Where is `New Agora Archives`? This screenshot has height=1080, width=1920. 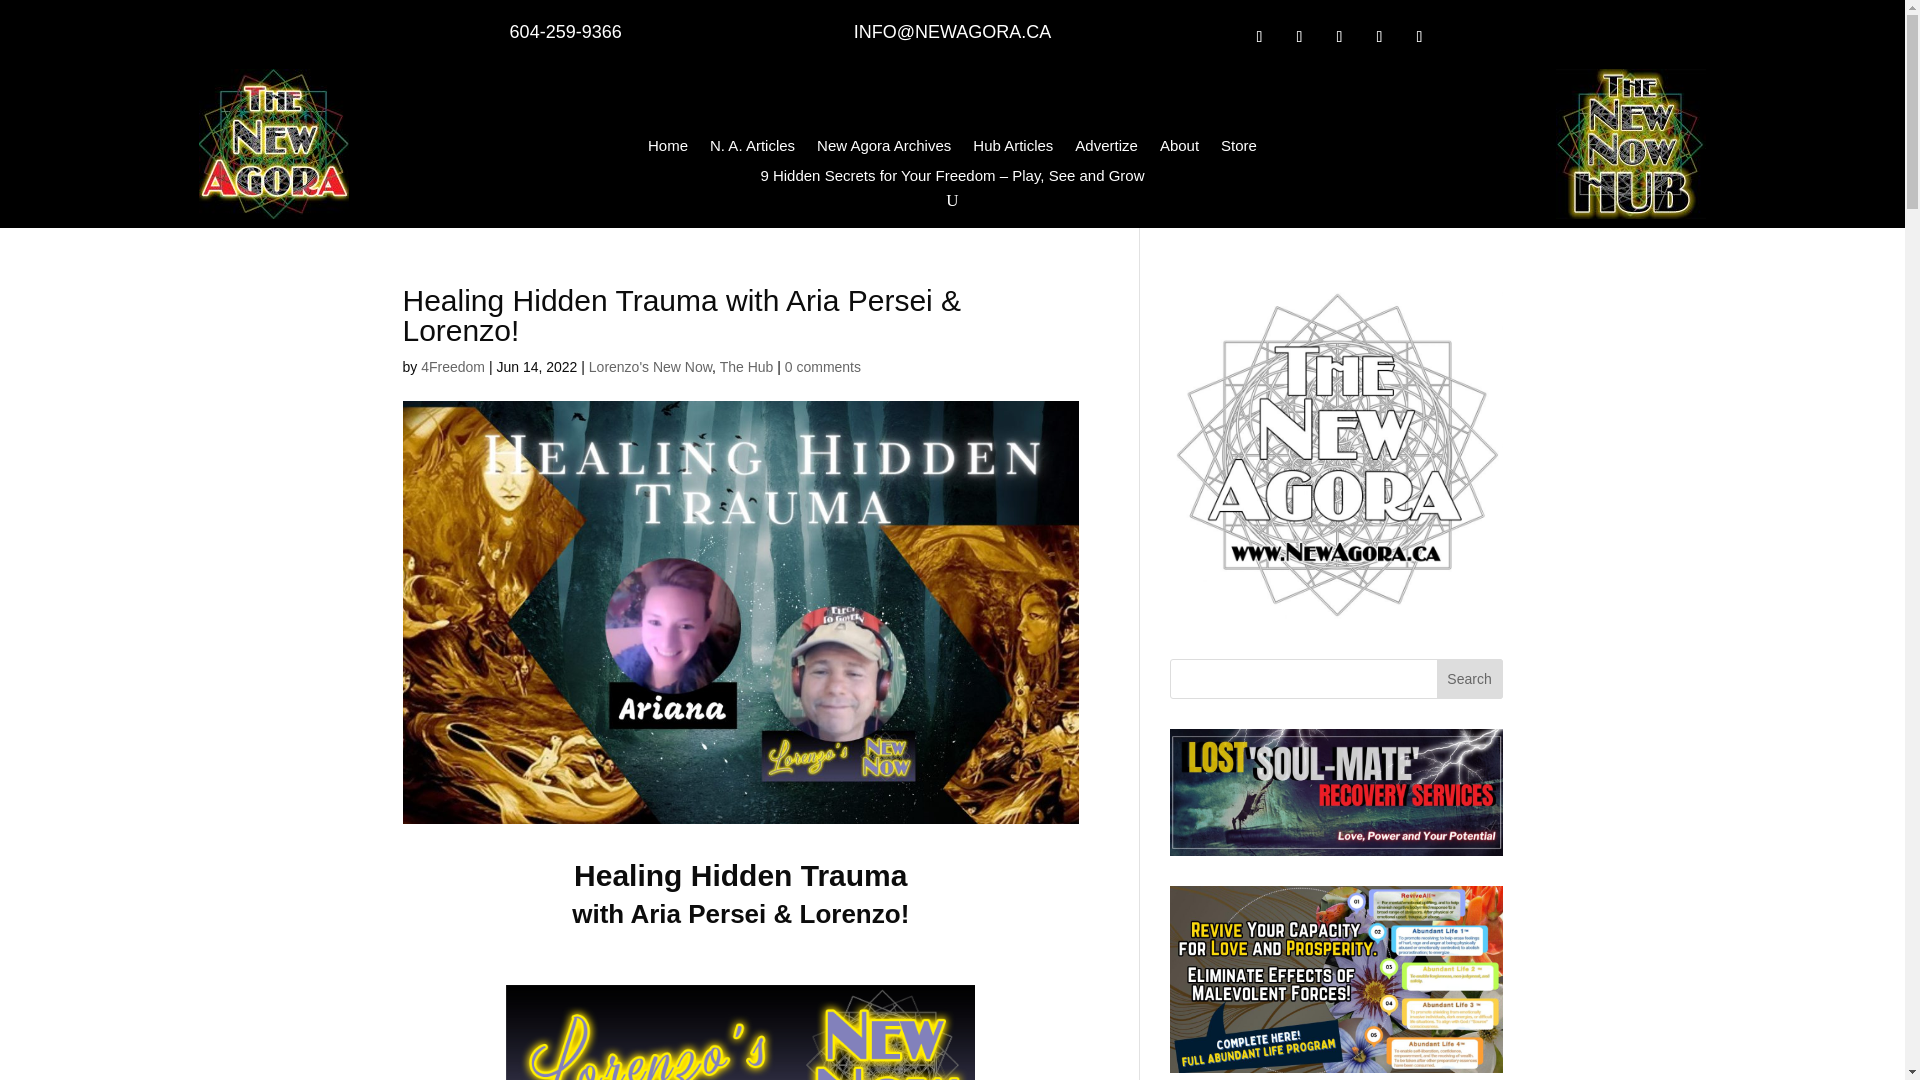 New Agora Archives is located at coordinates (884, 150).